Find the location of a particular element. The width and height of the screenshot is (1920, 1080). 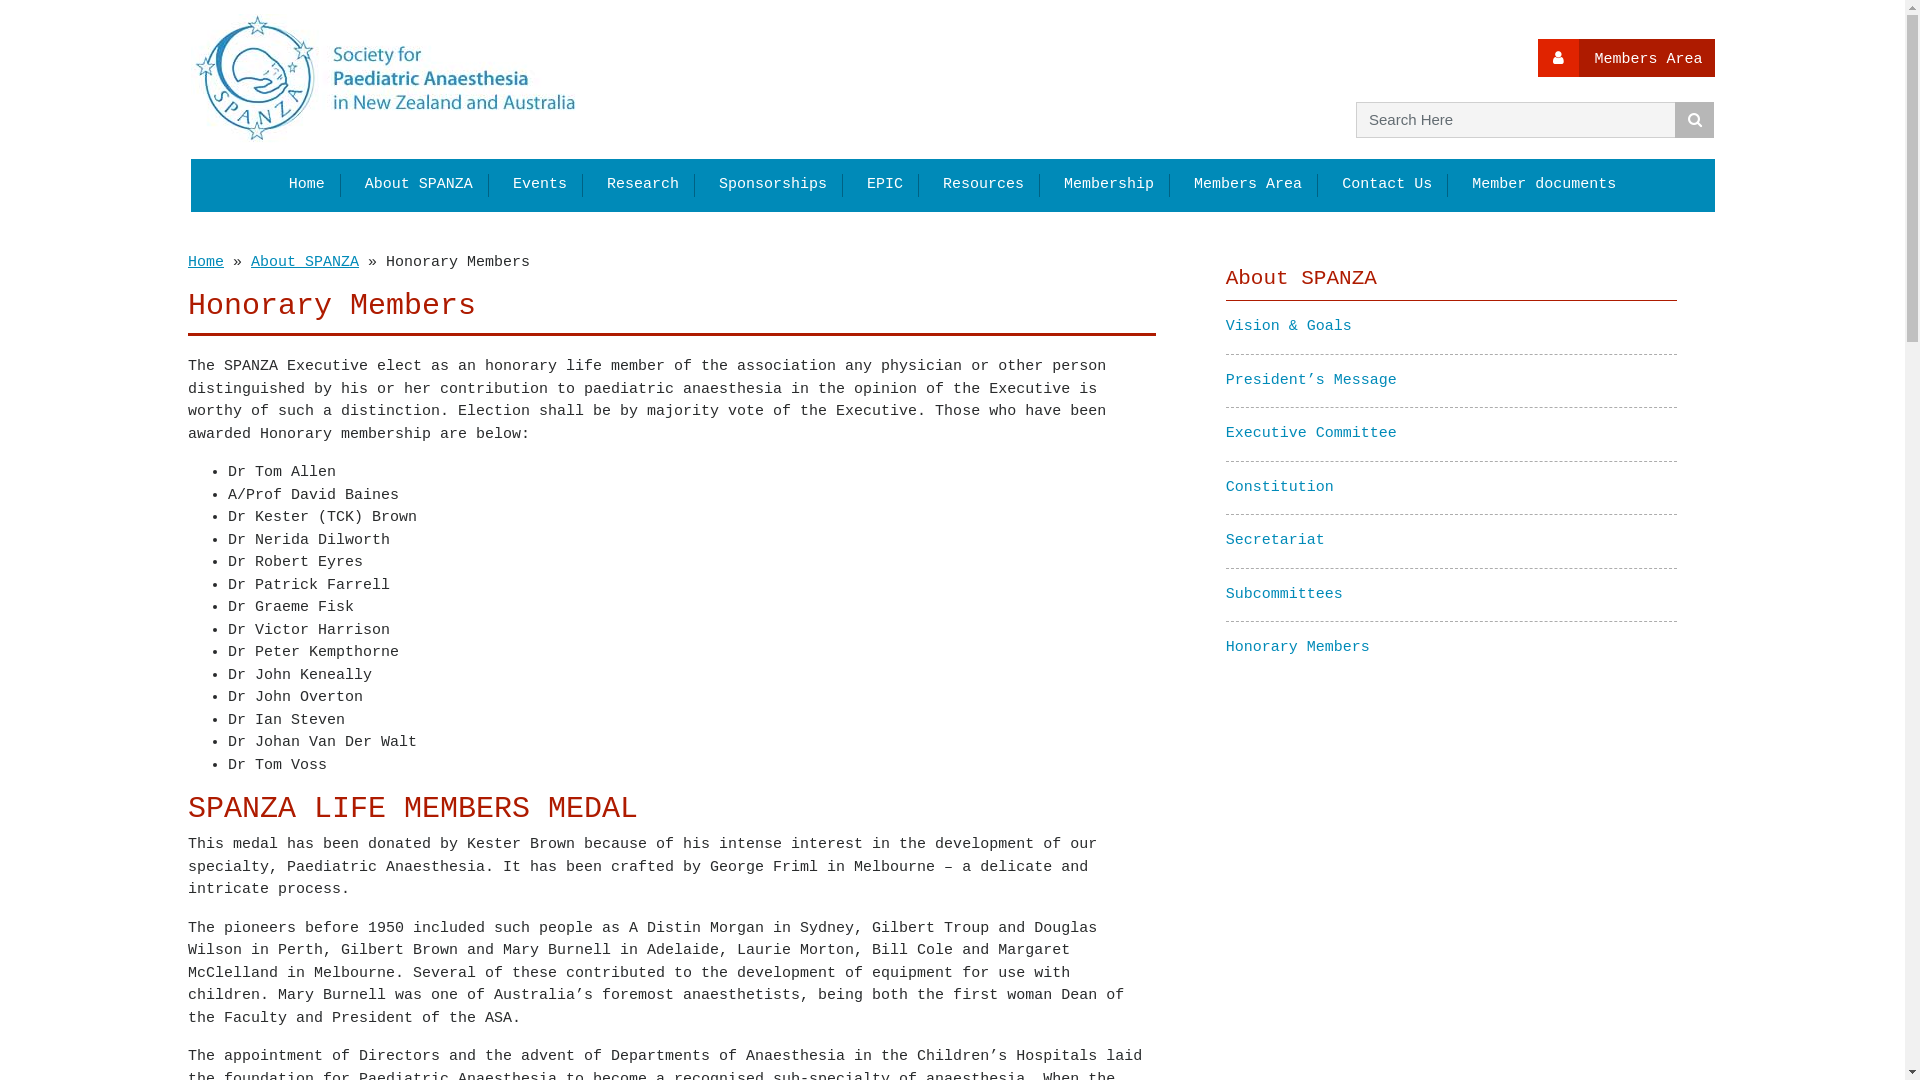

Membership is located at coordinates (1109, 184).